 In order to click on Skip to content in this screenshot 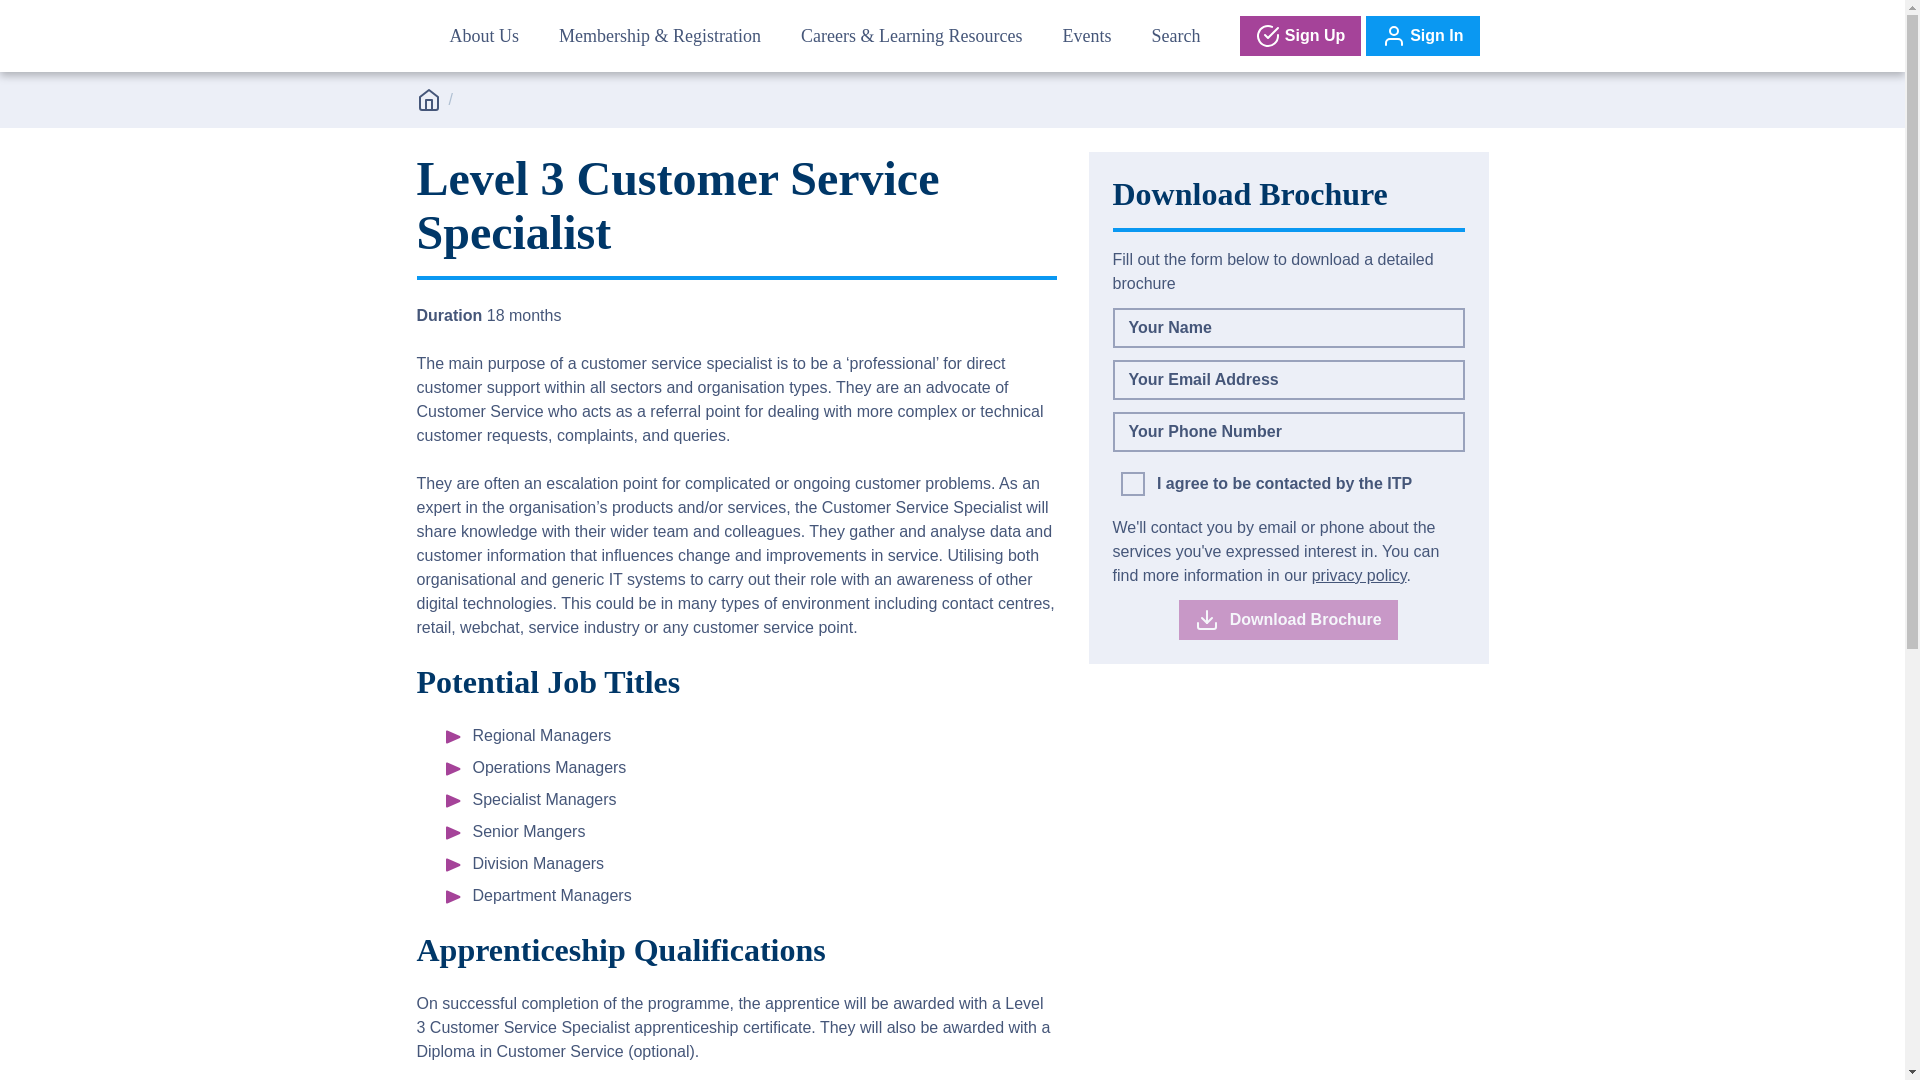, I will do `click(15, 15)`.